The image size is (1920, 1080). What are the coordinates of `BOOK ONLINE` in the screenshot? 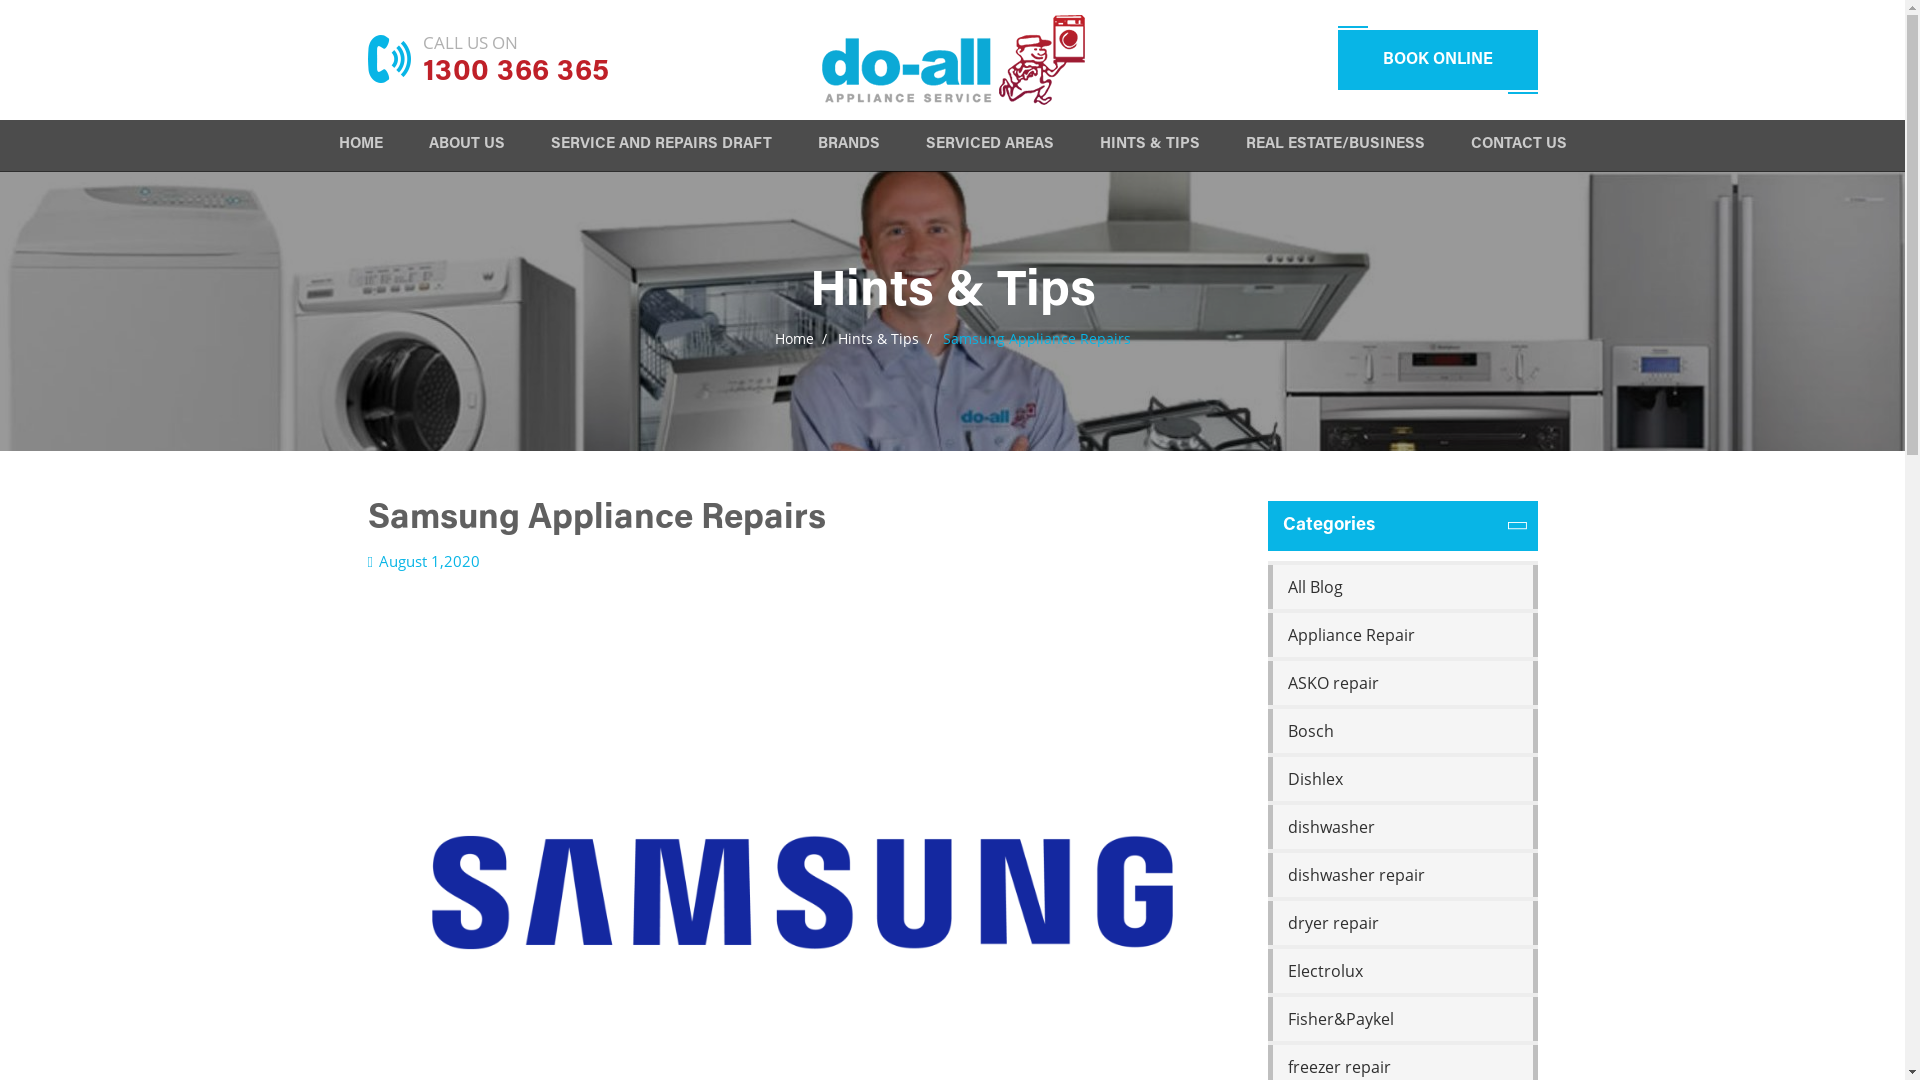 It's located at (1438, 60).